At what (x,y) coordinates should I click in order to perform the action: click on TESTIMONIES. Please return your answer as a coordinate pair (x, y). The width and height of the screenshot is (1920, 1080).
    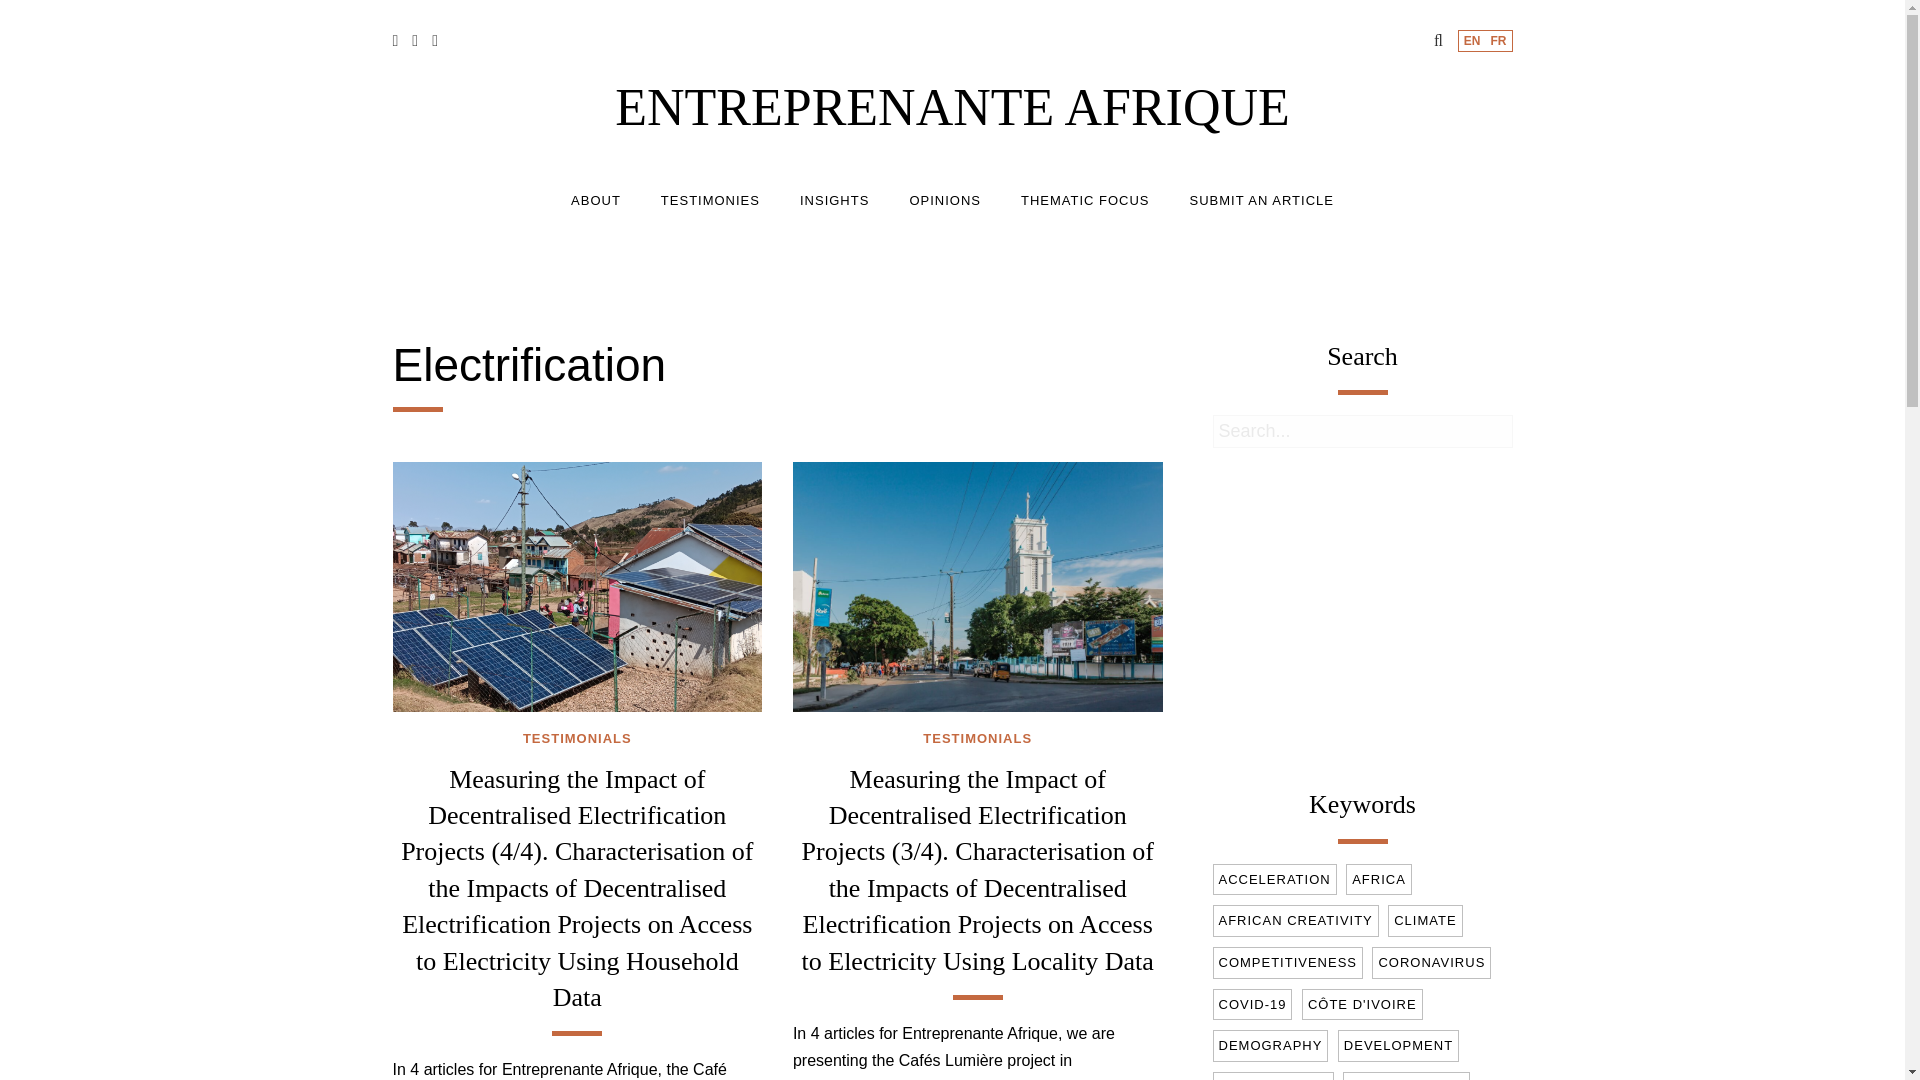
    Looking at the image, I should click on (710, 200).